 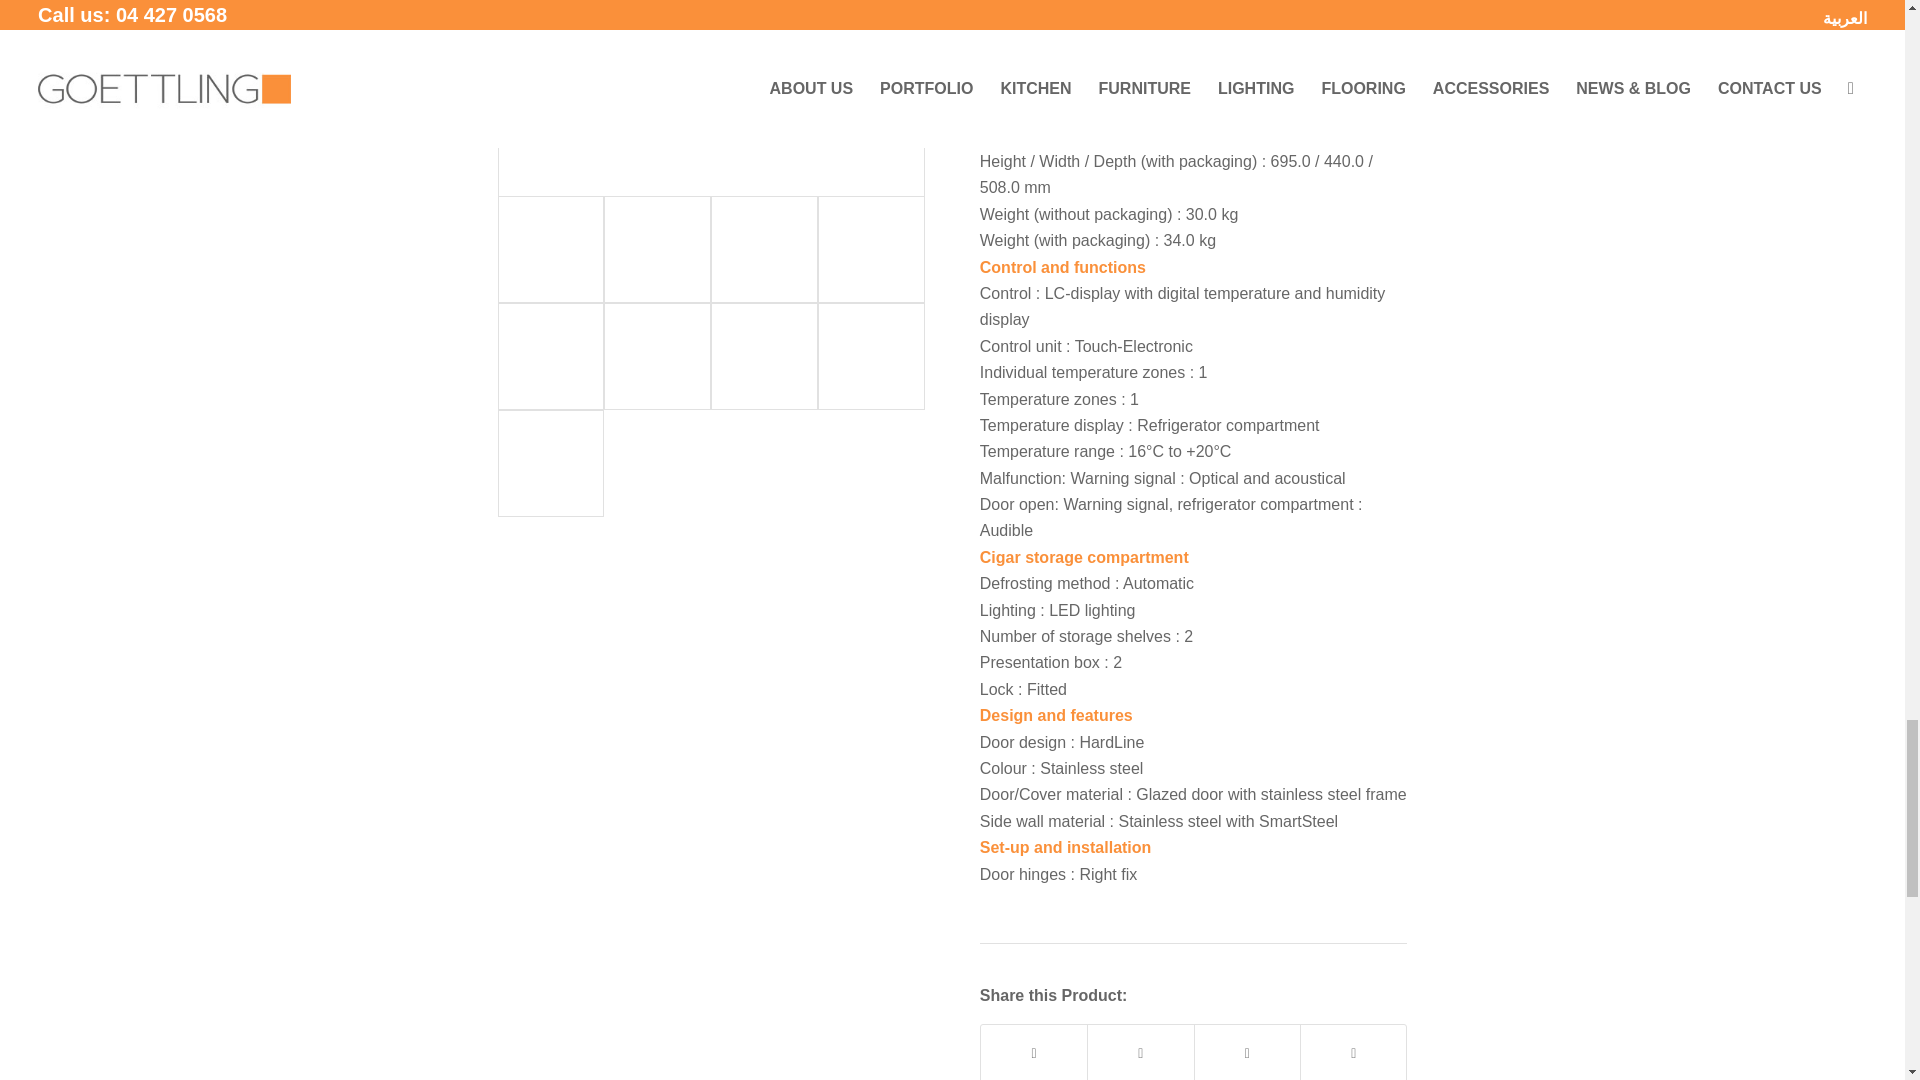 What do you see at coordinates (550, 249) in the screenshot?
I see `ZKes 453` at bounding box center [550, 249].